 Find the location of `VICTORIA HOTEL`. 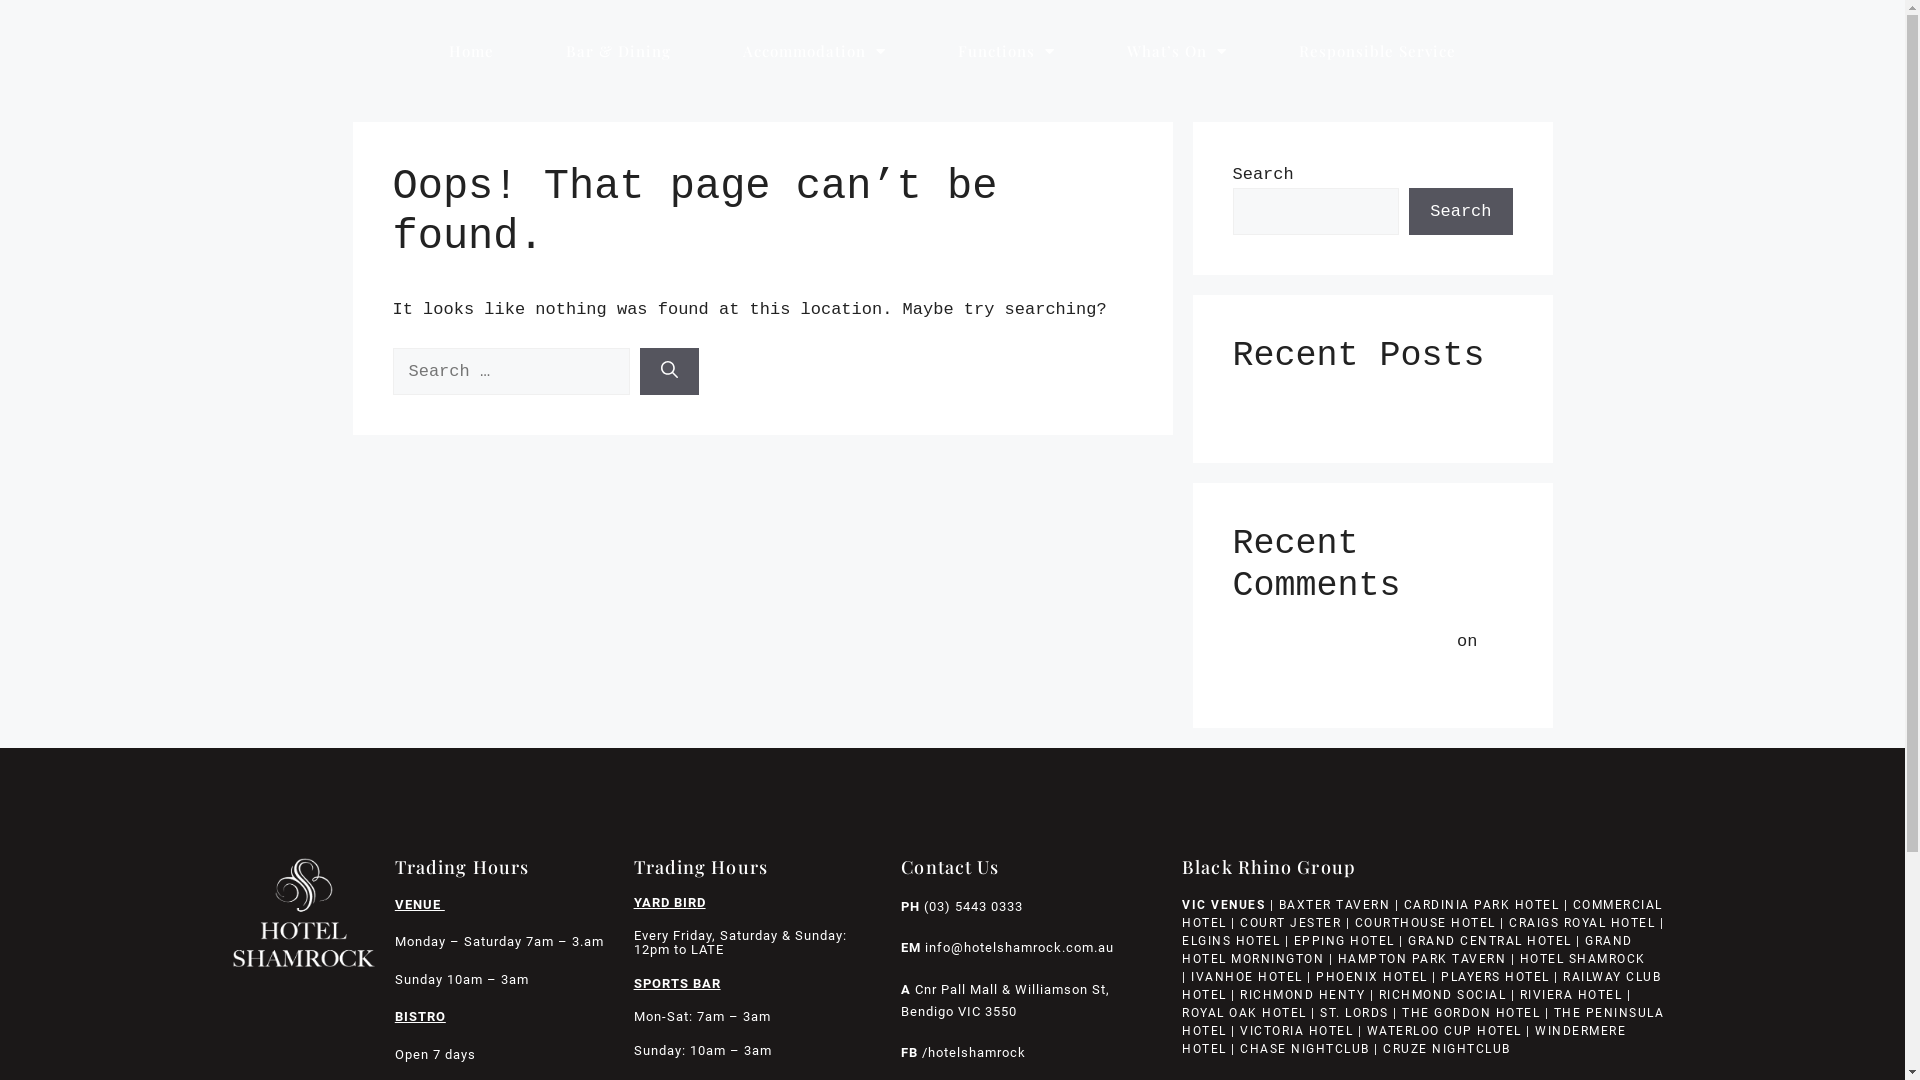

VICTORIA HOTEL is located at coordinates (1296, 1031).